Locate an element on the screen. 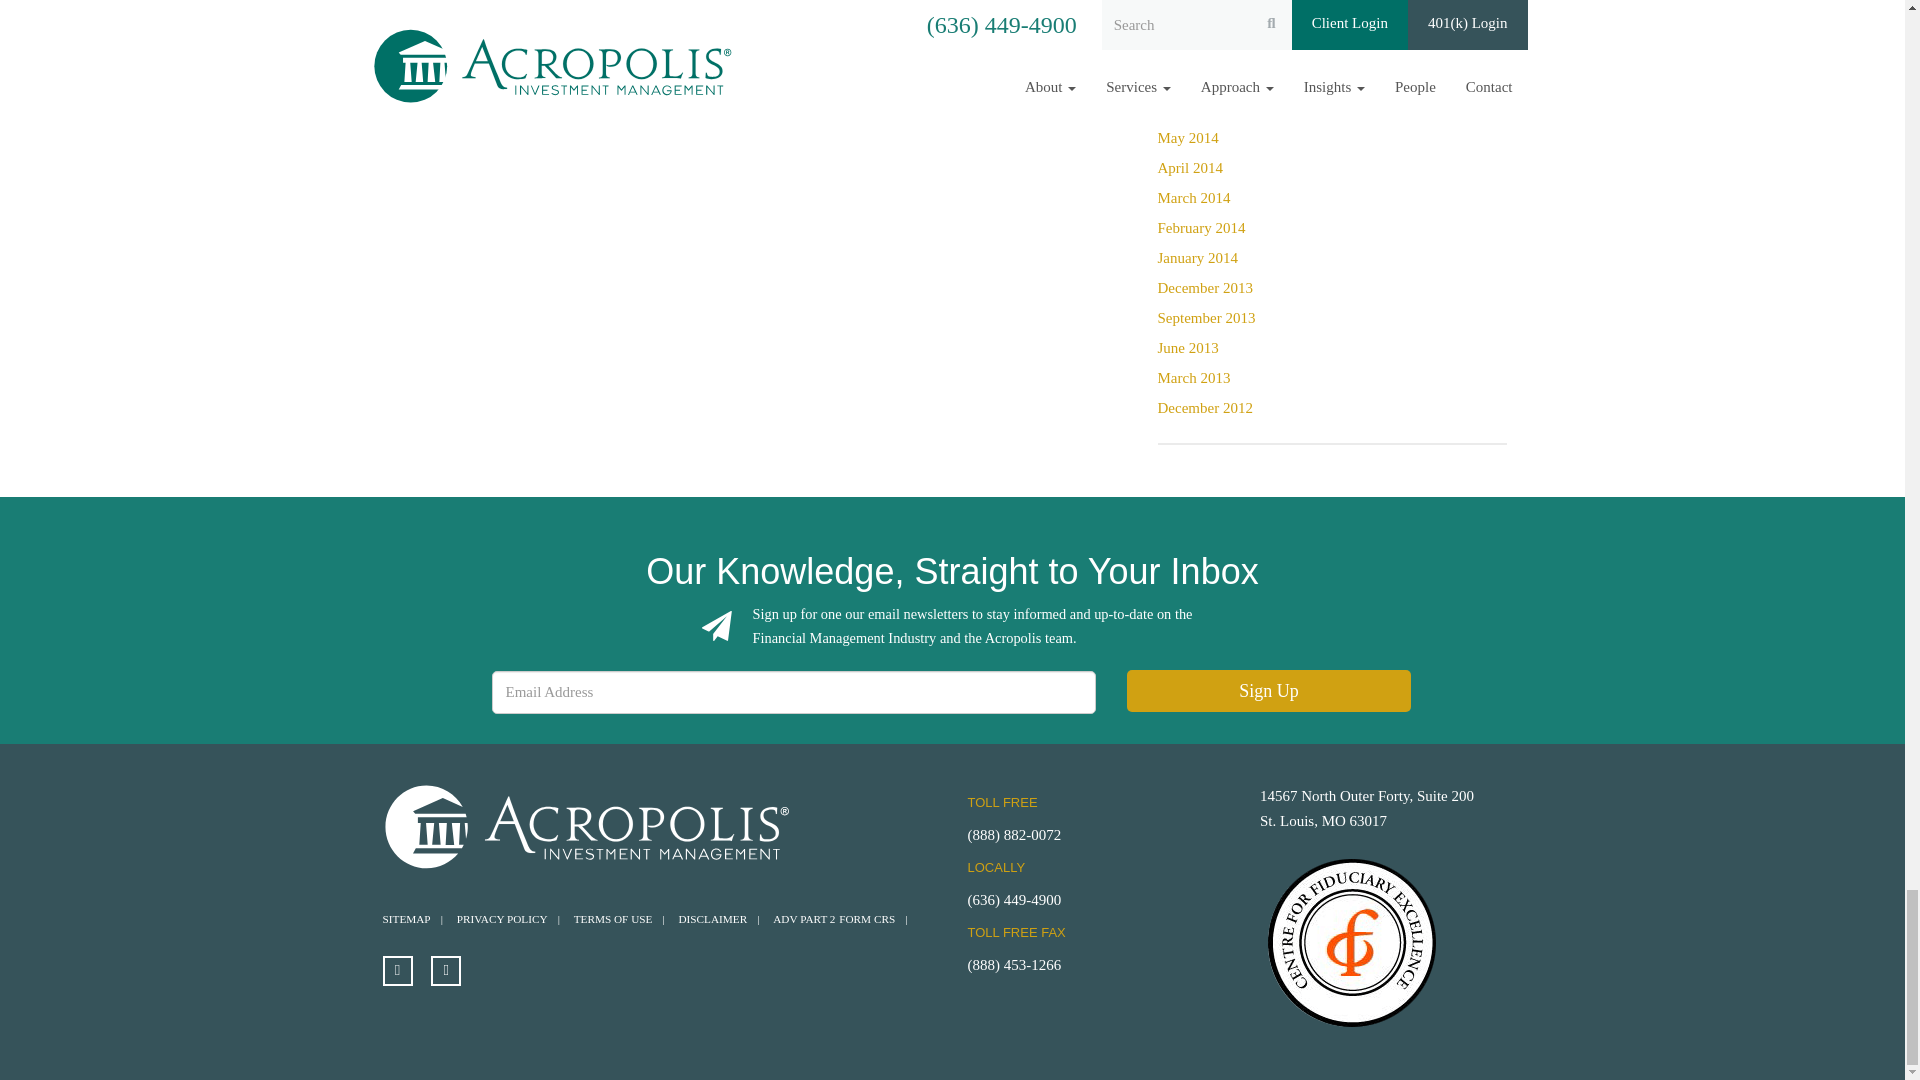 This screenshot has width=1920, height=1080. Sign Up is located at coordinates (1269, 690).